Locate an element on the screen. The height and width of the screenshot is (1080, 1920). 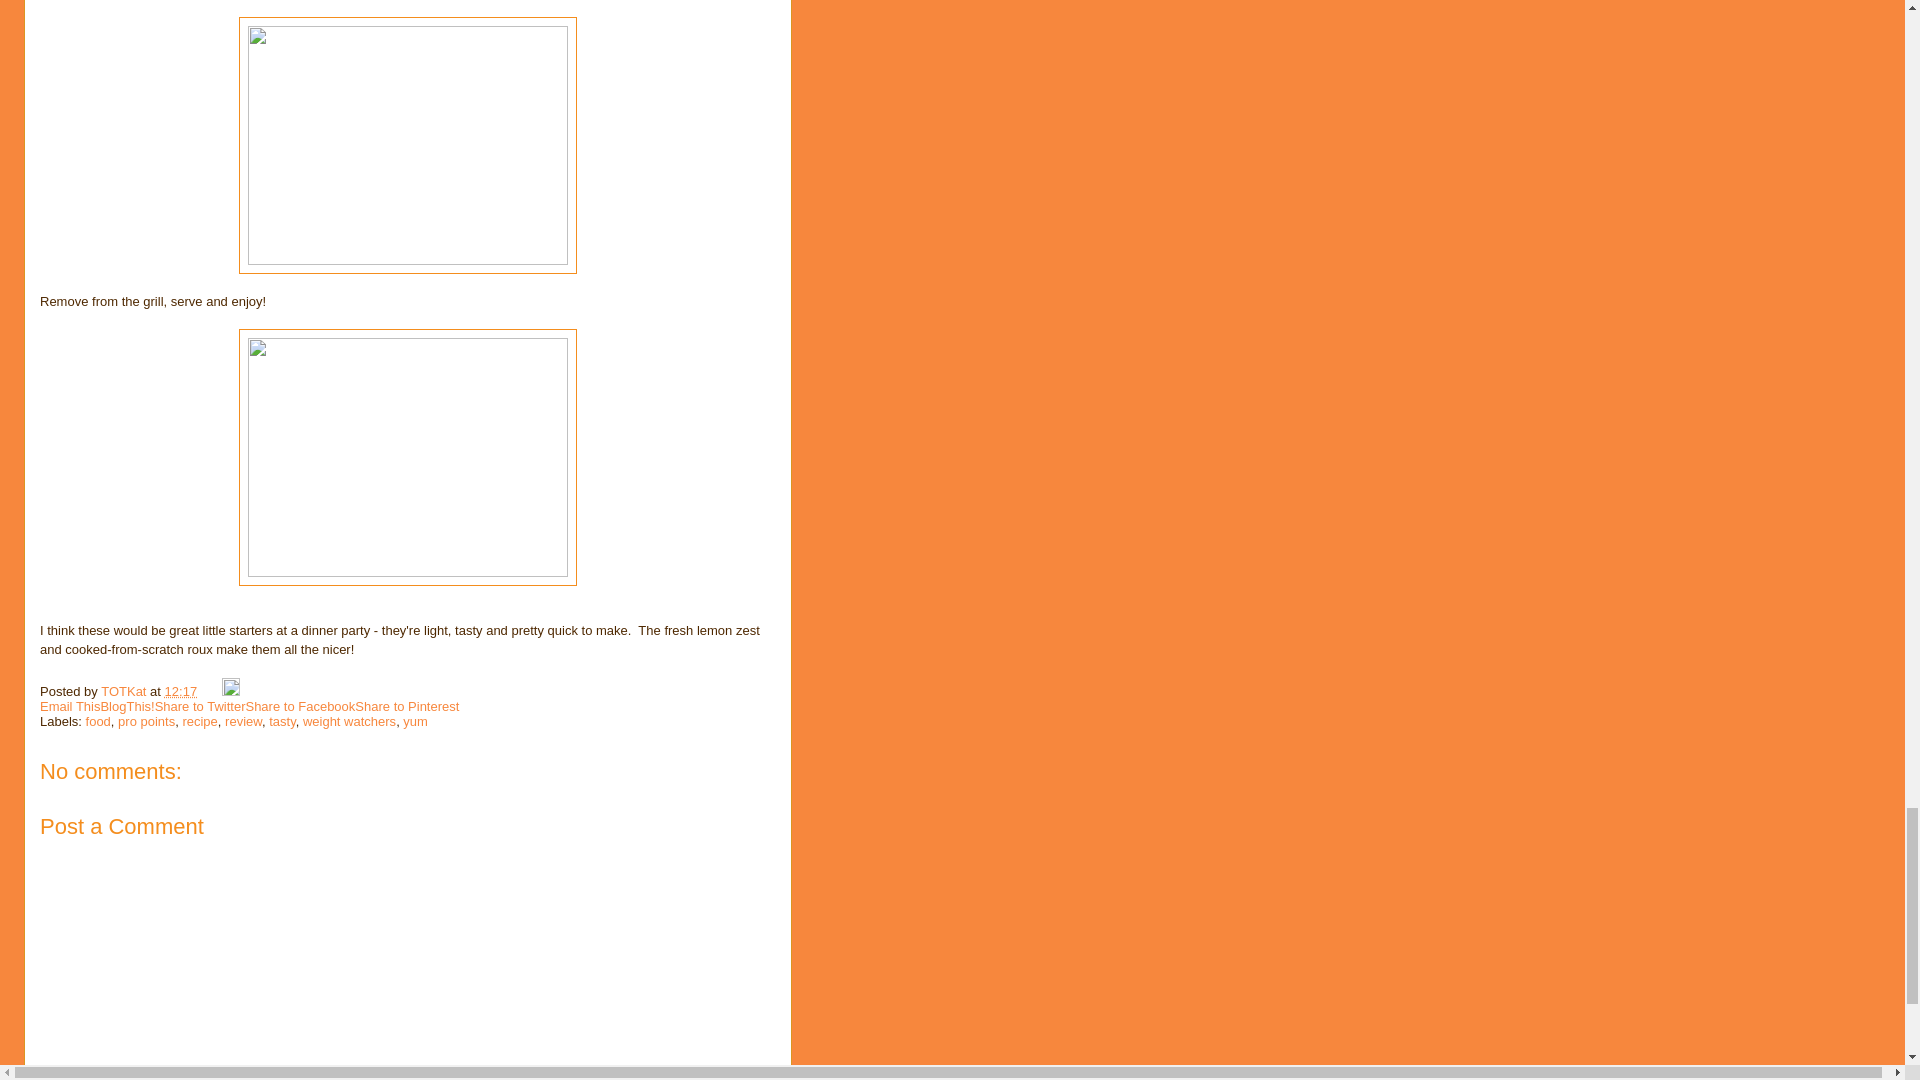
food is located at coordinates (98, 721).